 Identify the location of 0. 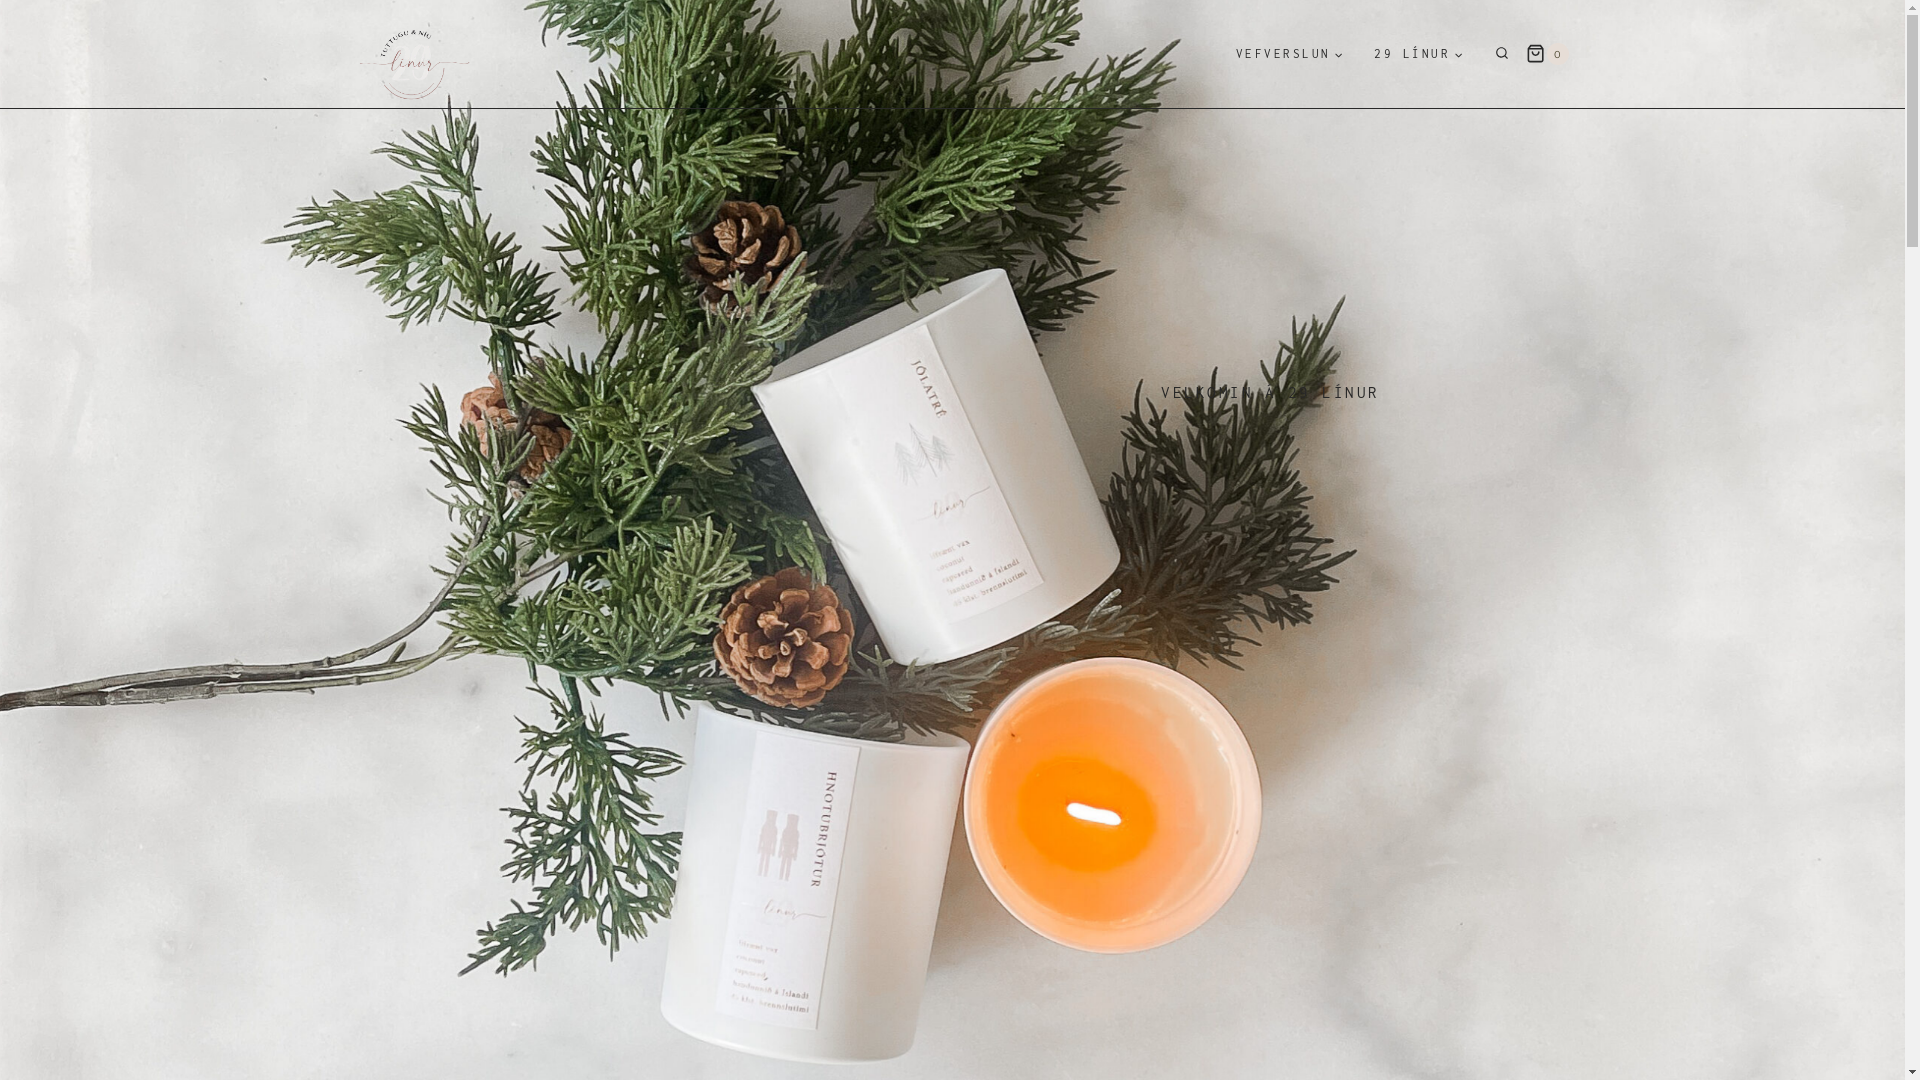
(1547, 54).